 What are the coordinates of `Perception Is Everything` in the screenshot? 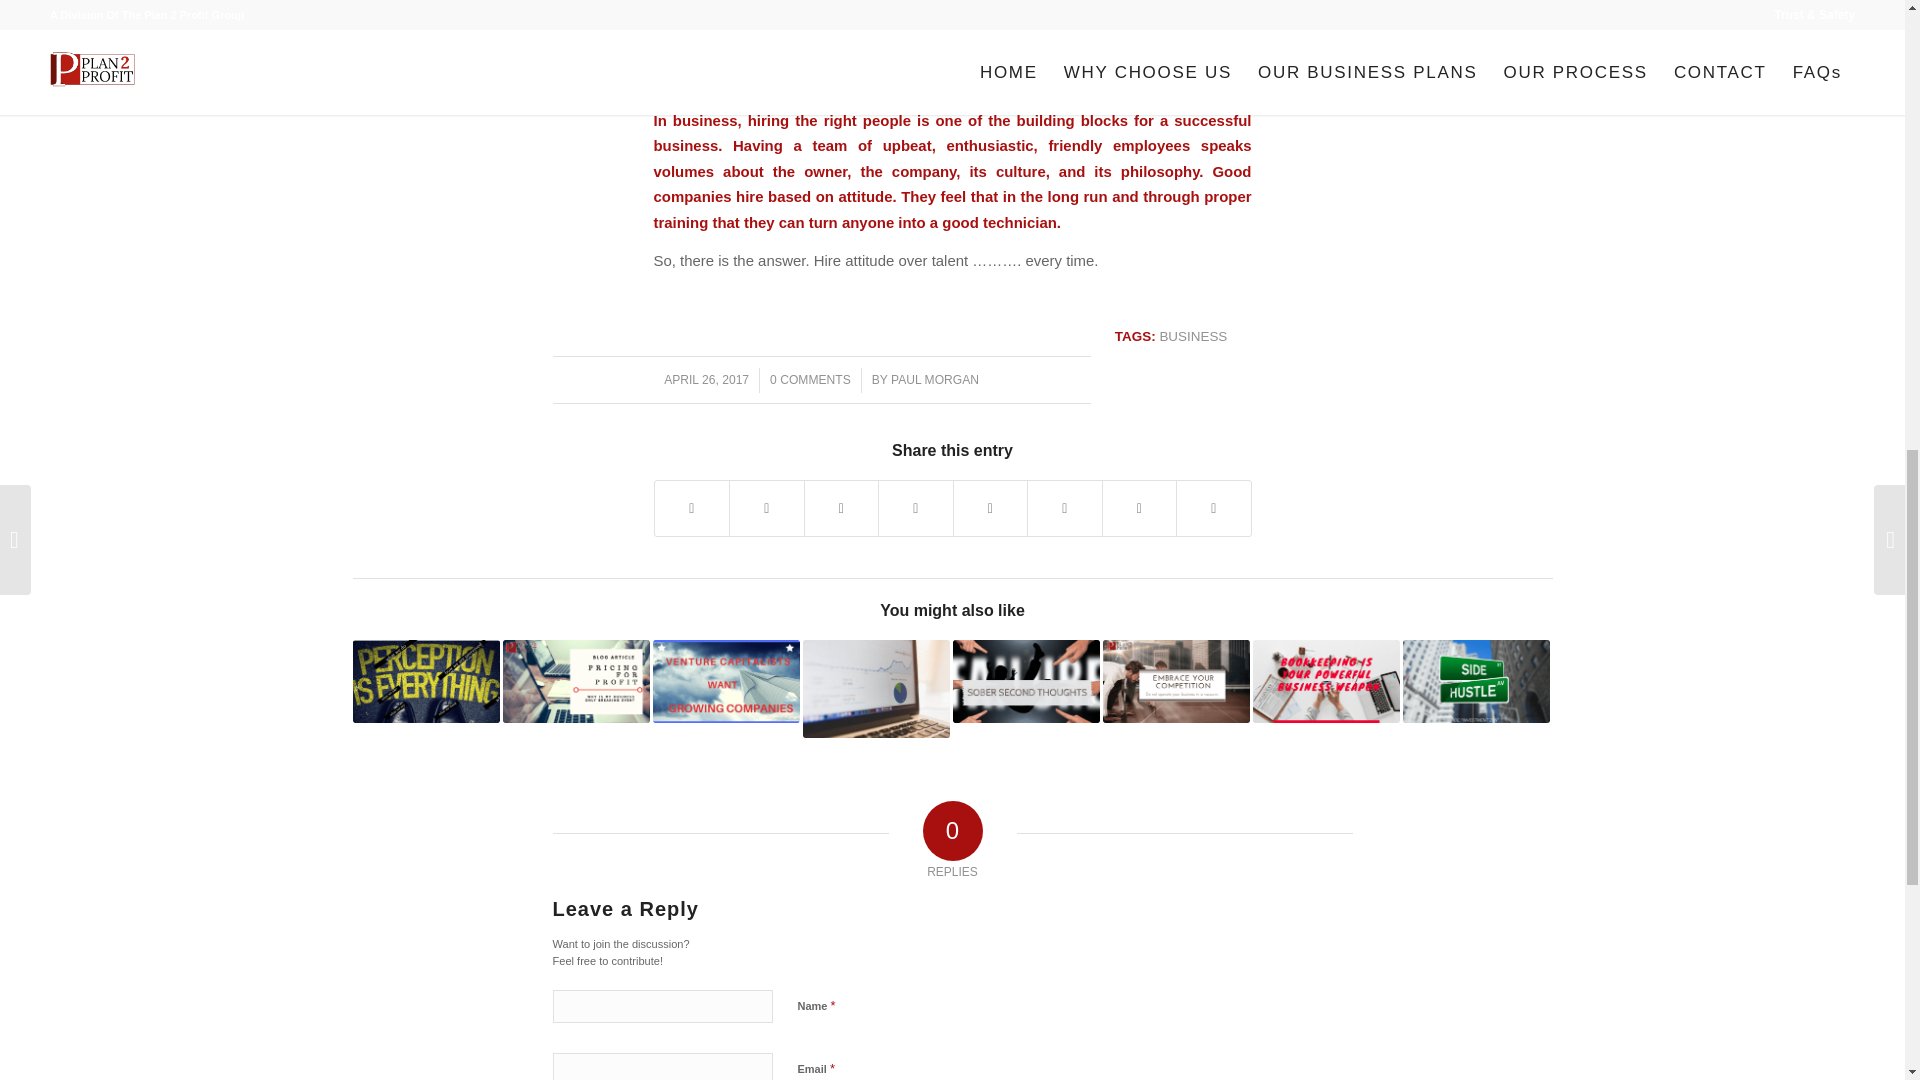 It's located at (425, 681).